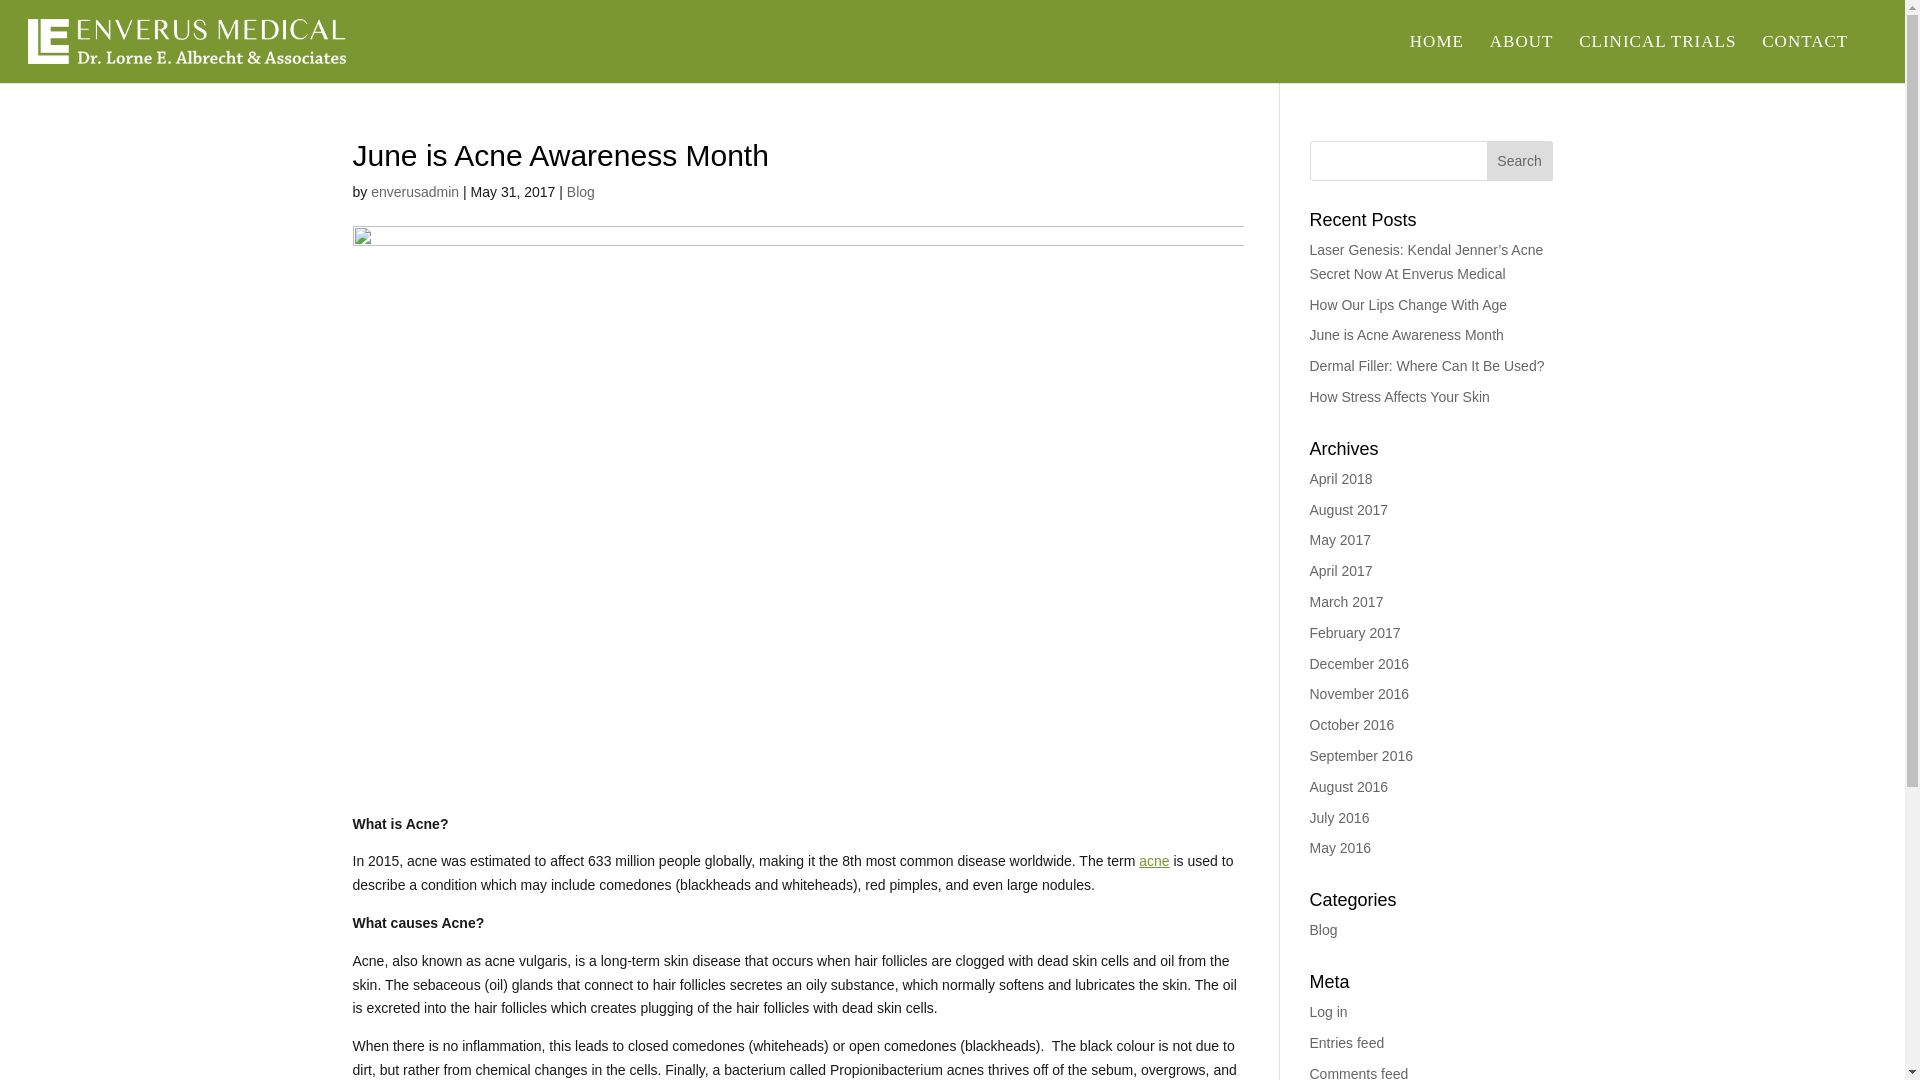  Describe the element at coordinates (1340, 570) in the screenshot. I see `April 2017` at that location.